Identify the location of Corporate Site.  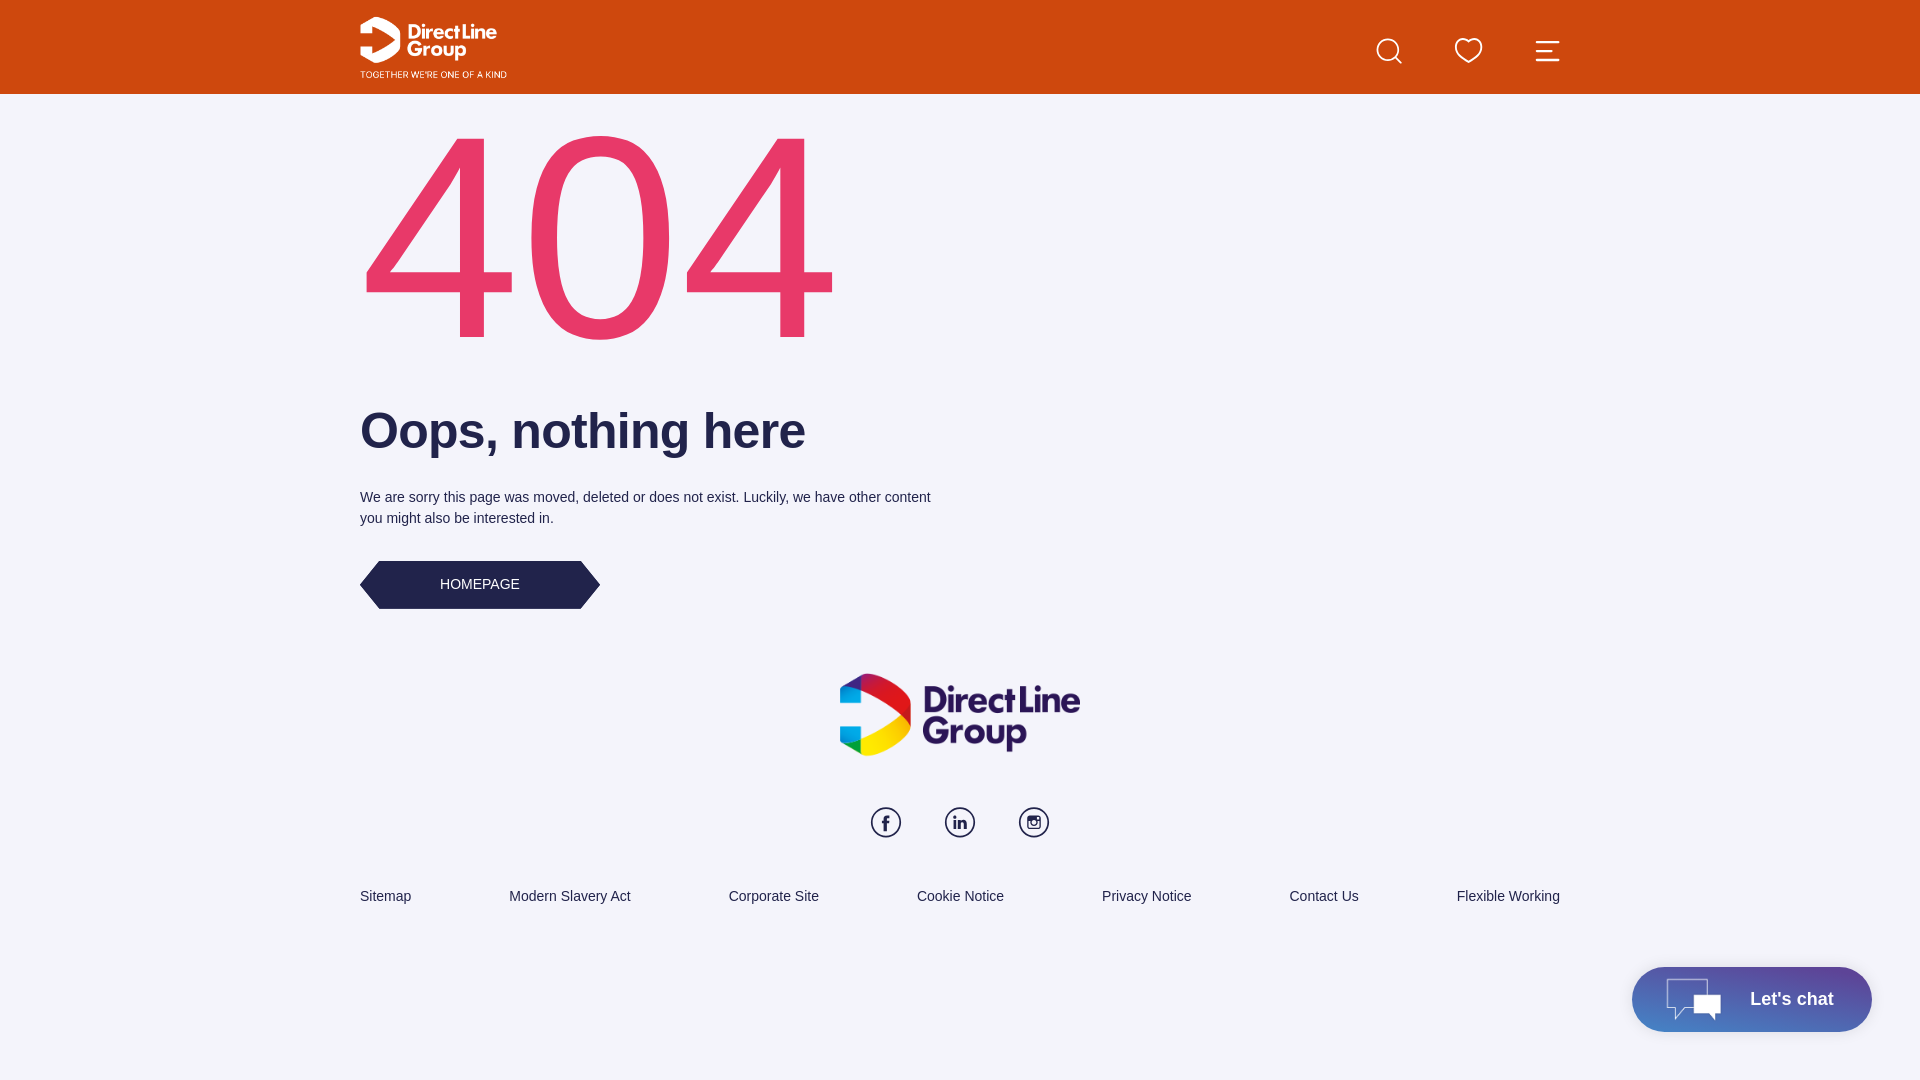
(774, 896).